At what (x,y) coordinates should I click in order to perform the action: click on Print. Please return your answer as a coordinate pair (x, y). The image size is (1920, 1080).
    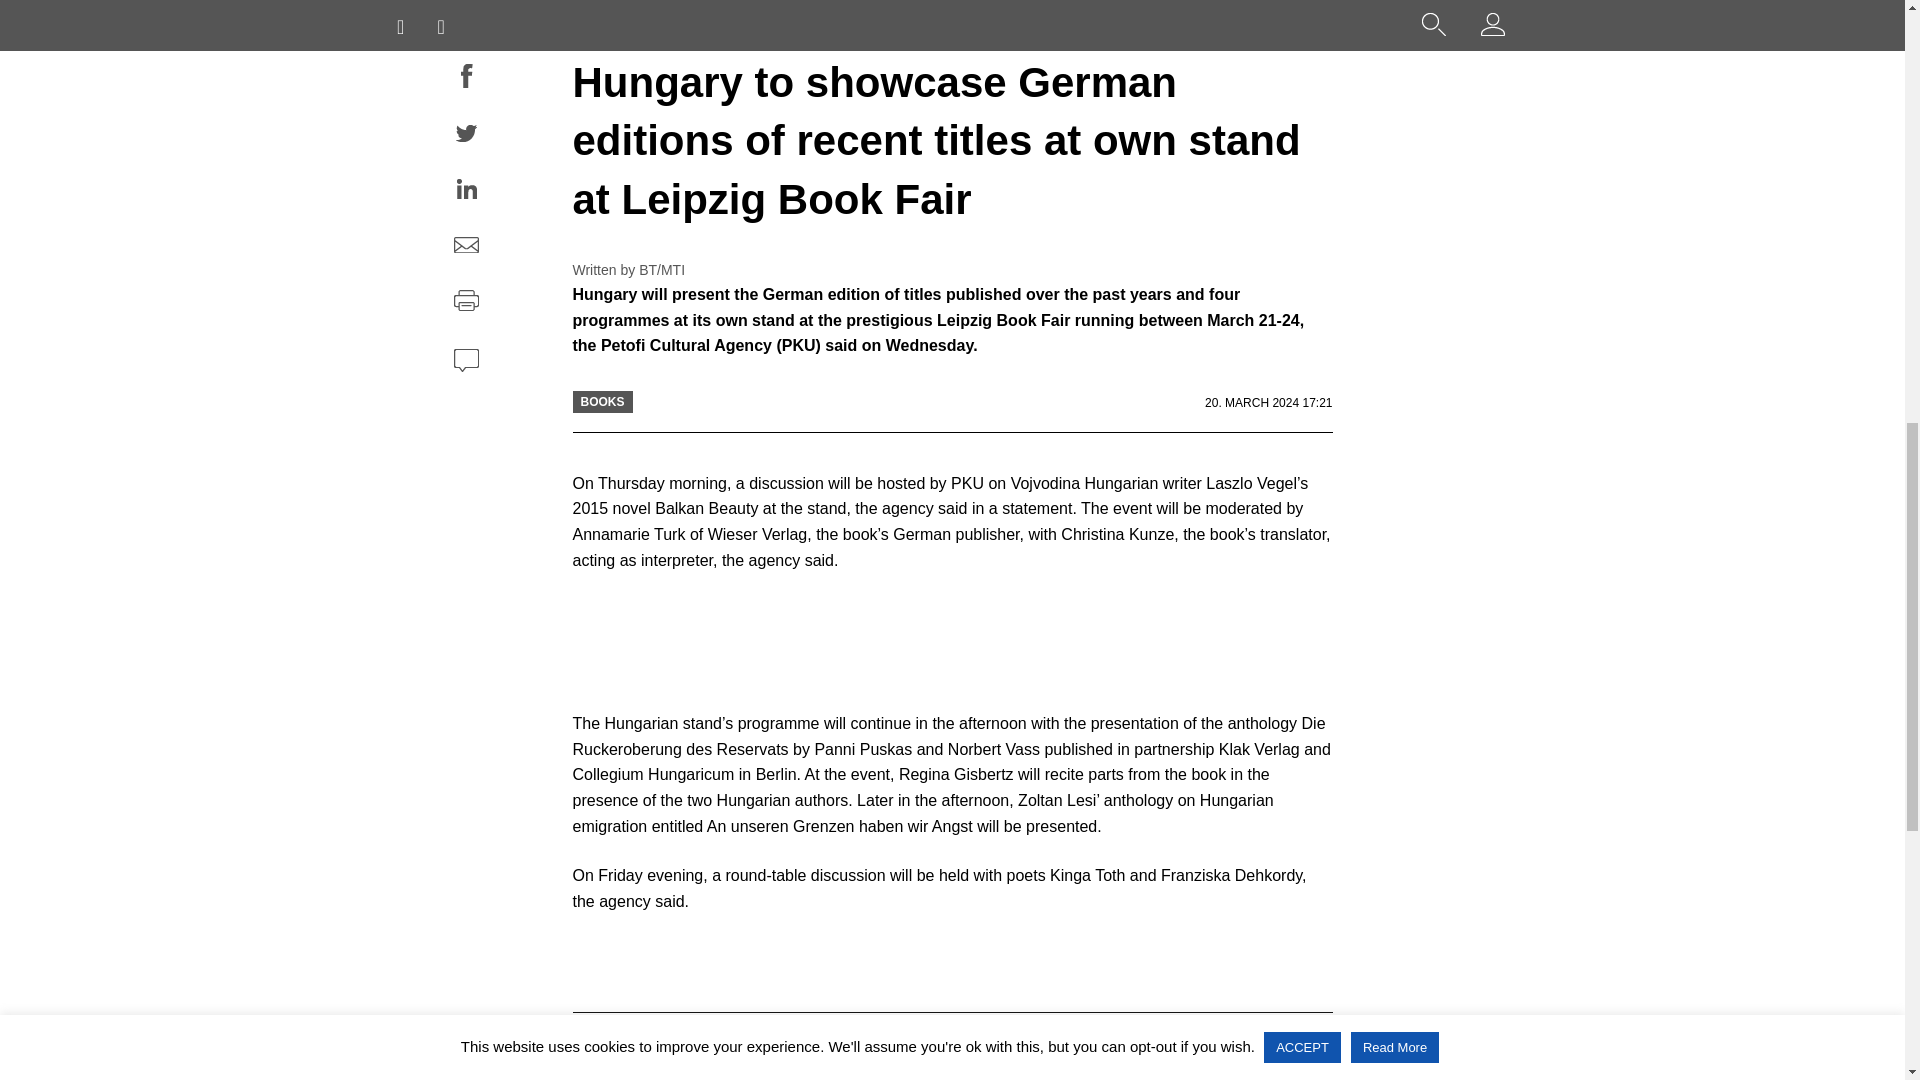
    Looking at the image, I should click on (465, 304).